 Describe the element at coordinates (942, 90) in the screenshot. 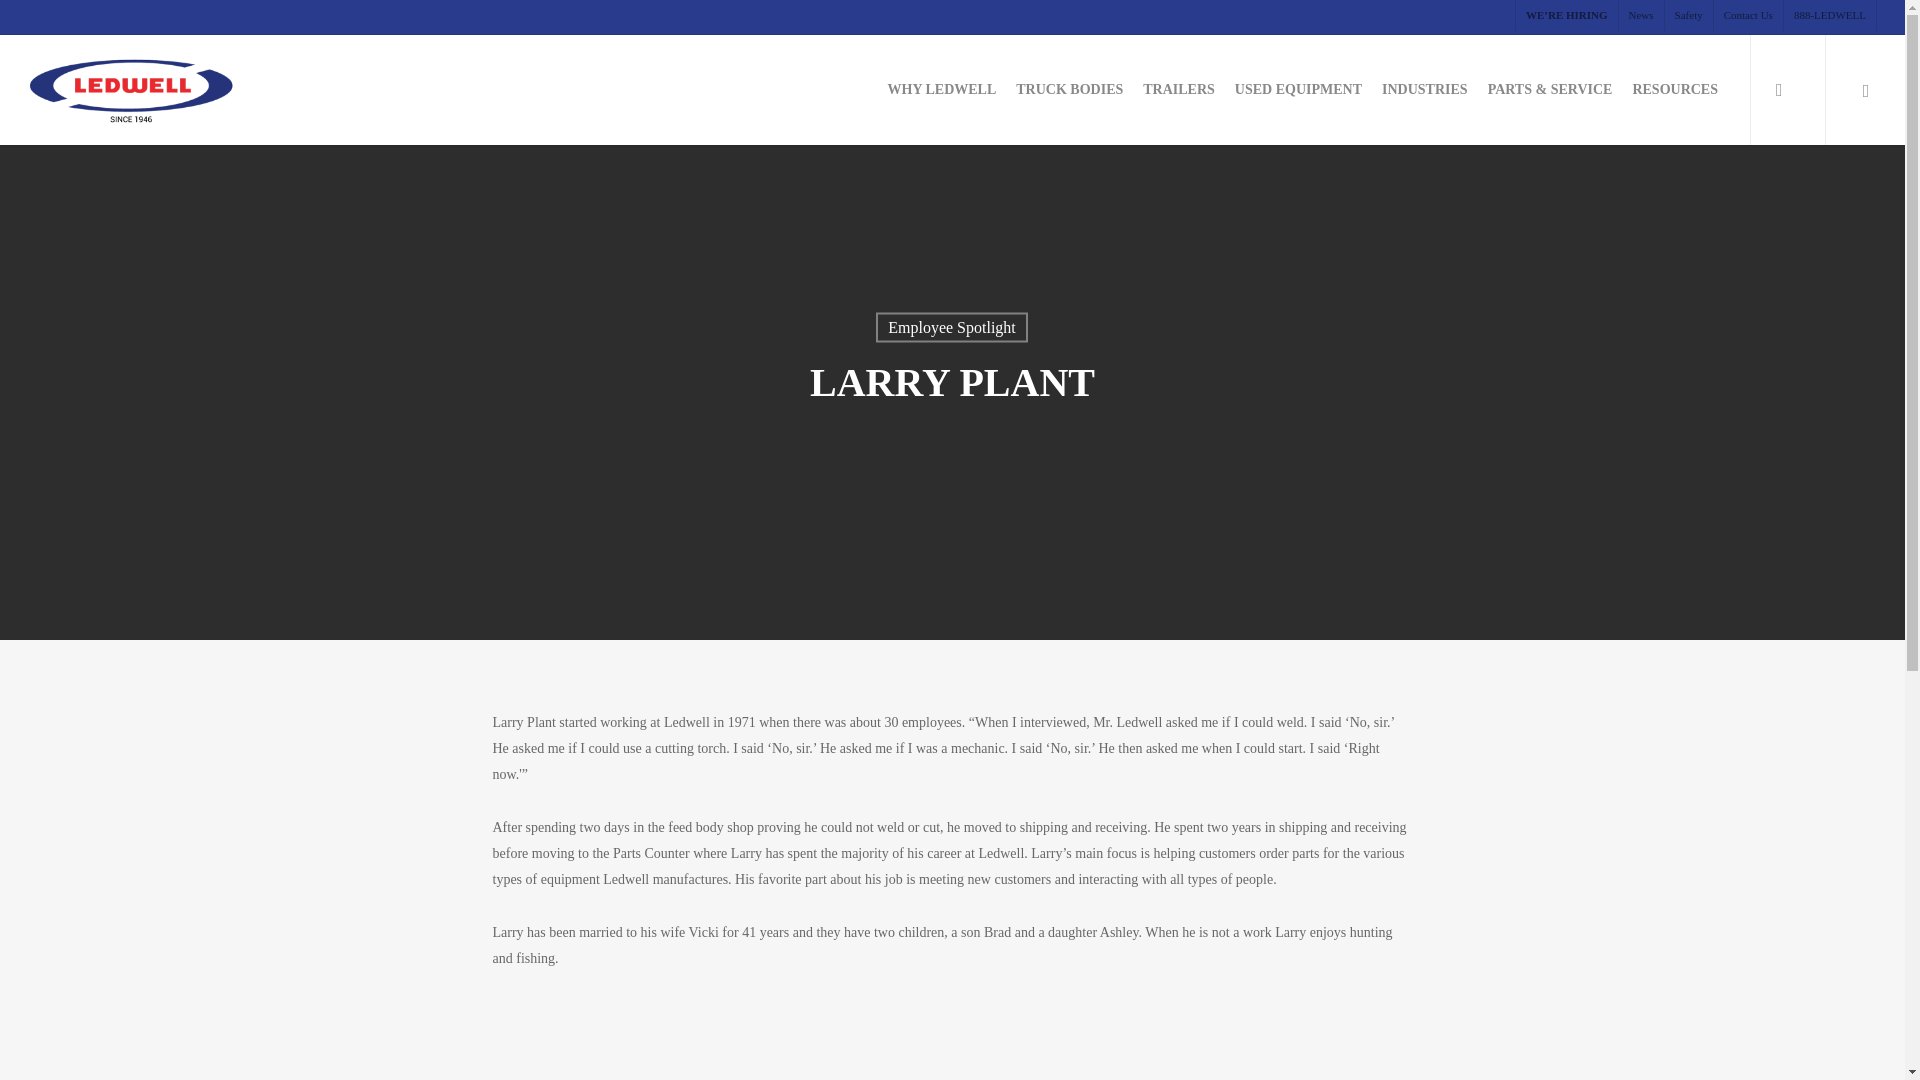

I see `WHY LEDWELL` at that location.